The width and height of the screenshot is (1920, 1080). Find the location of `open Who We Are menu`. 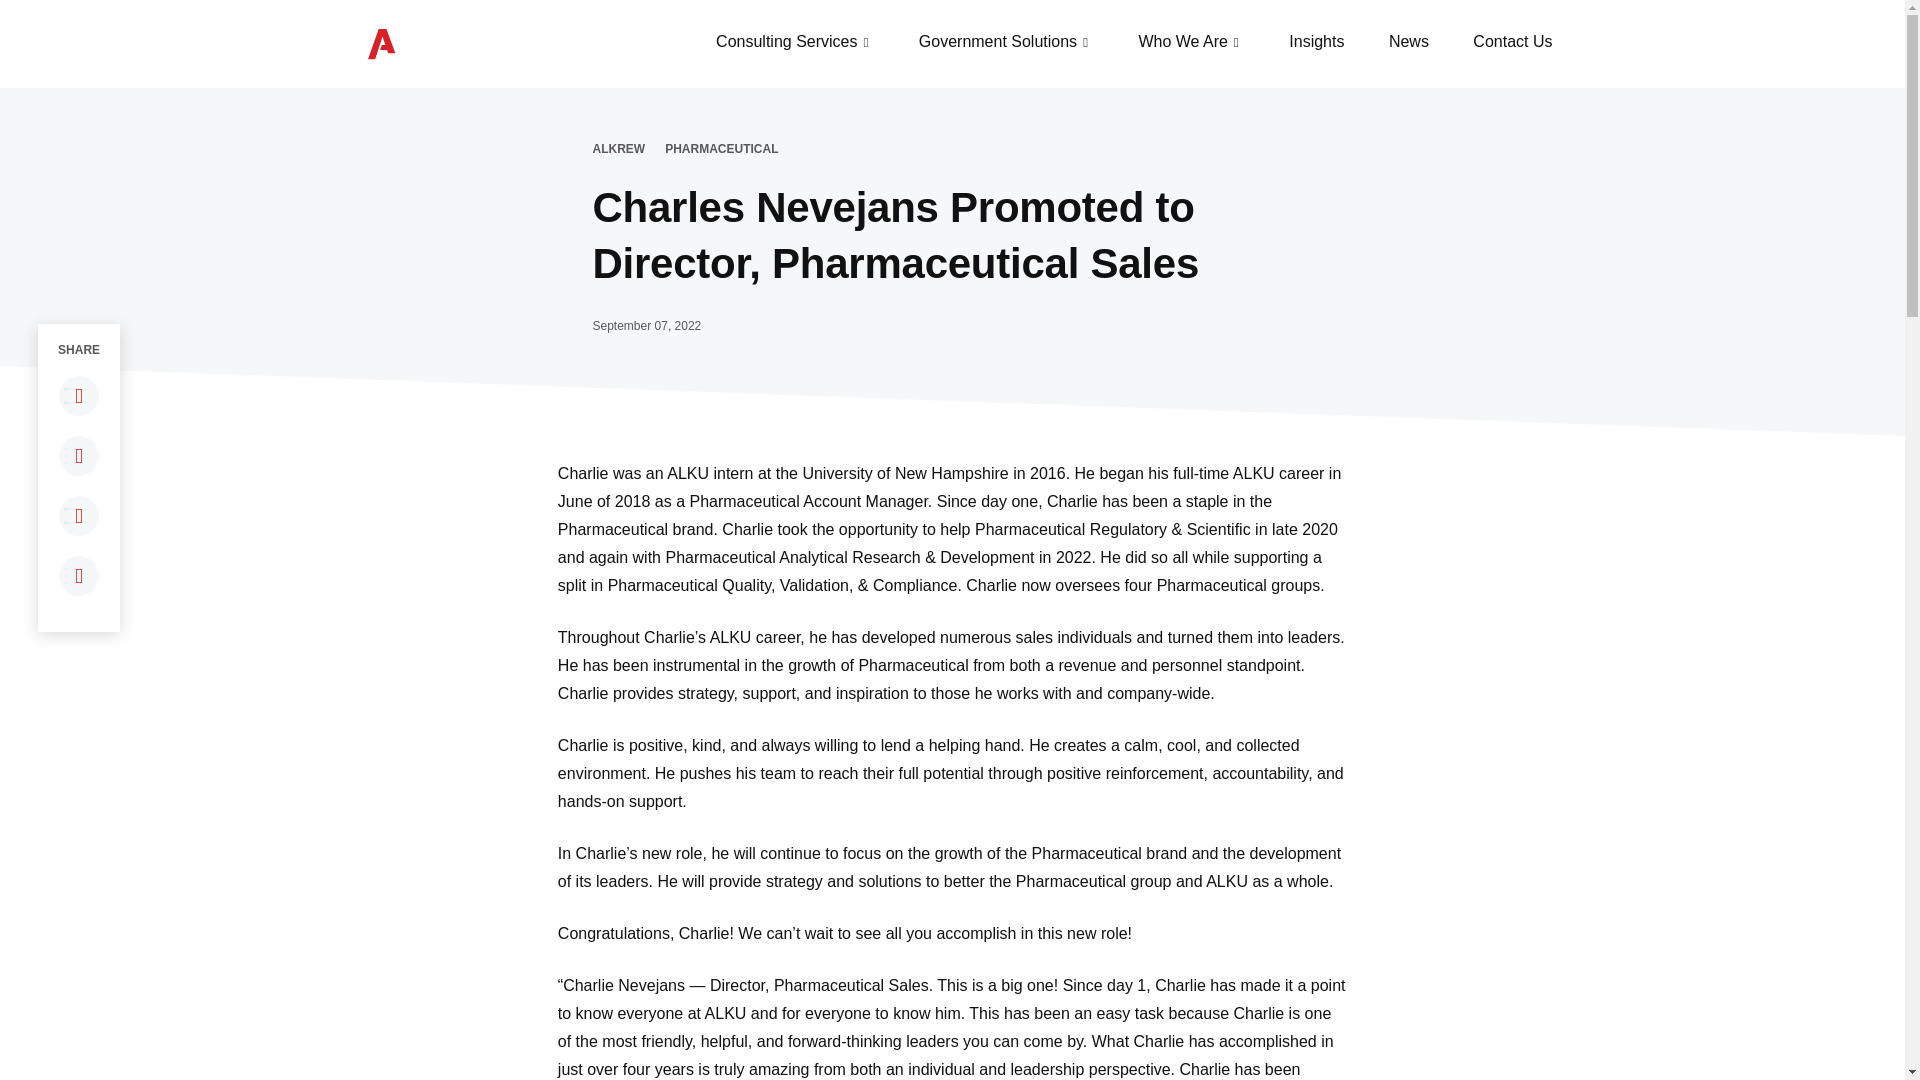

open Who We Are menu is located at coordinates (1236, 42).